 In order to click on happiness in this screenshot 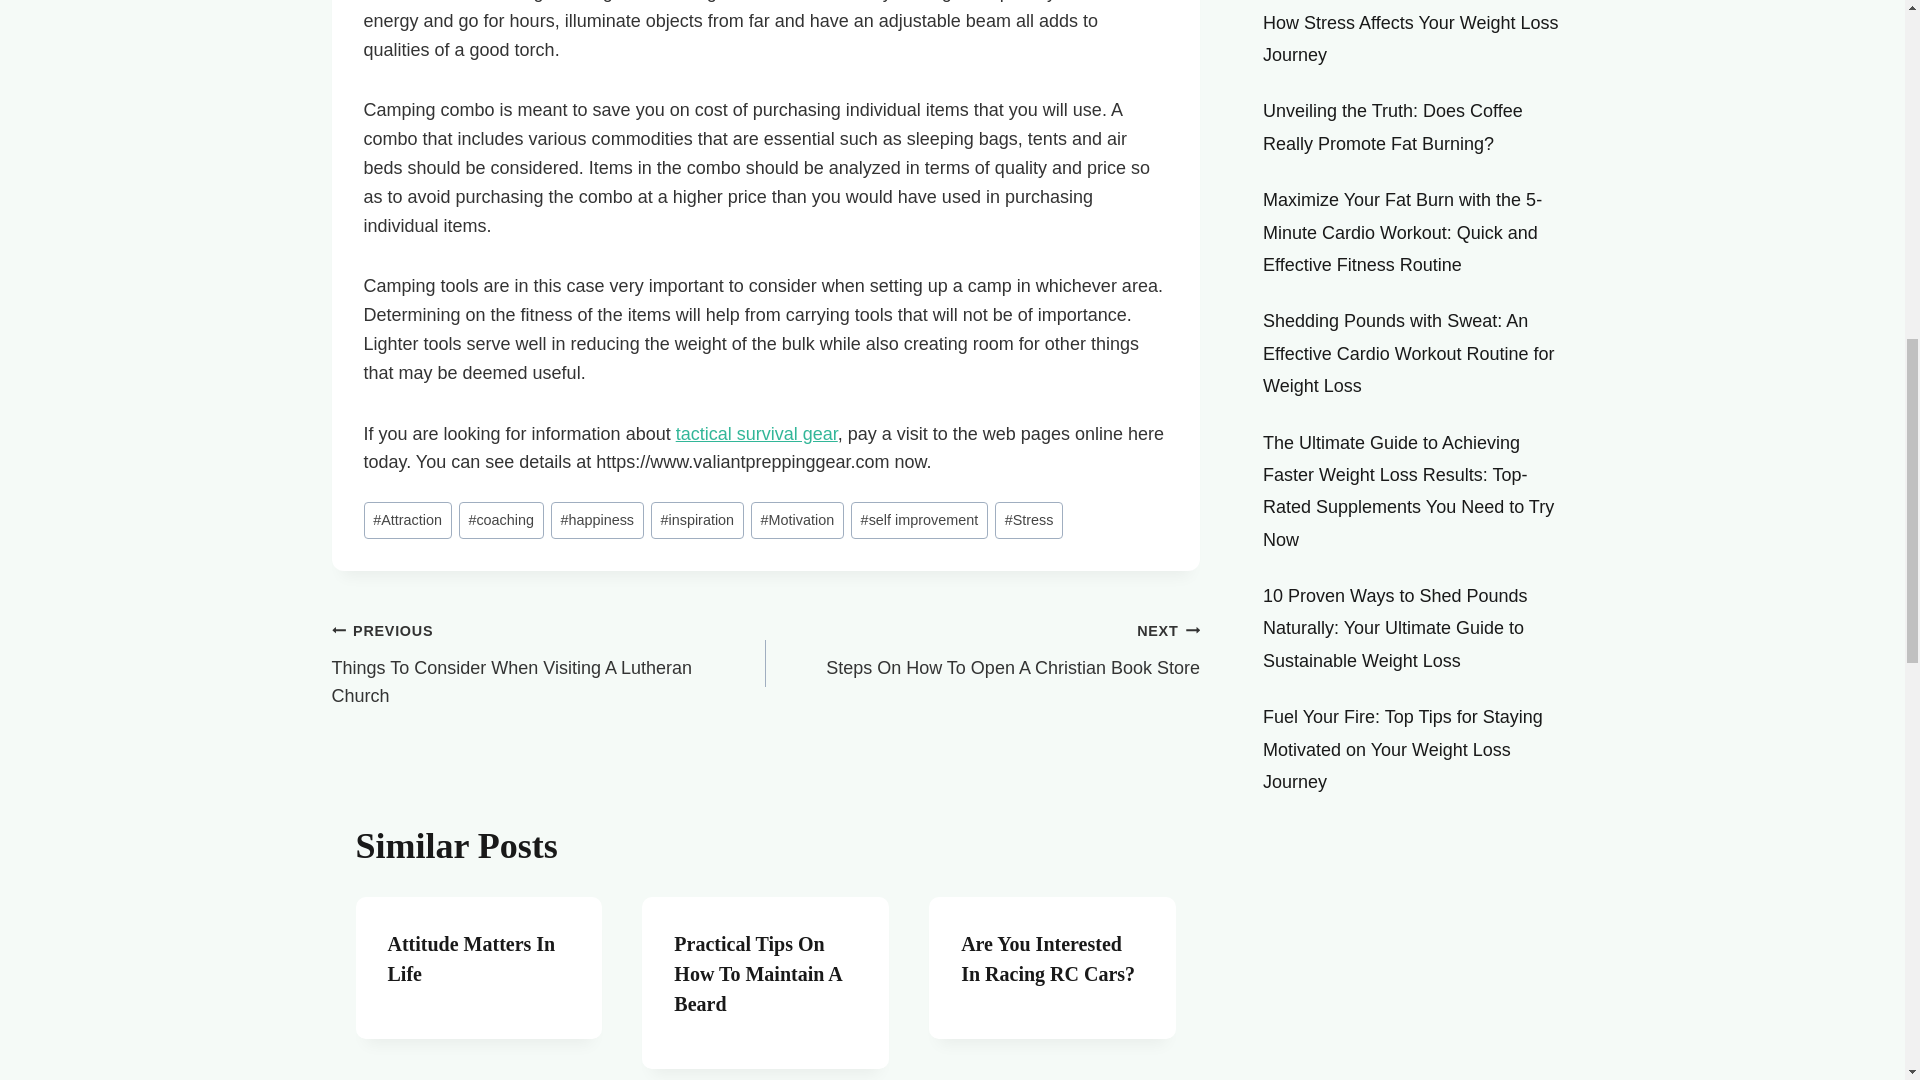, I will do `click(500, 520)`.